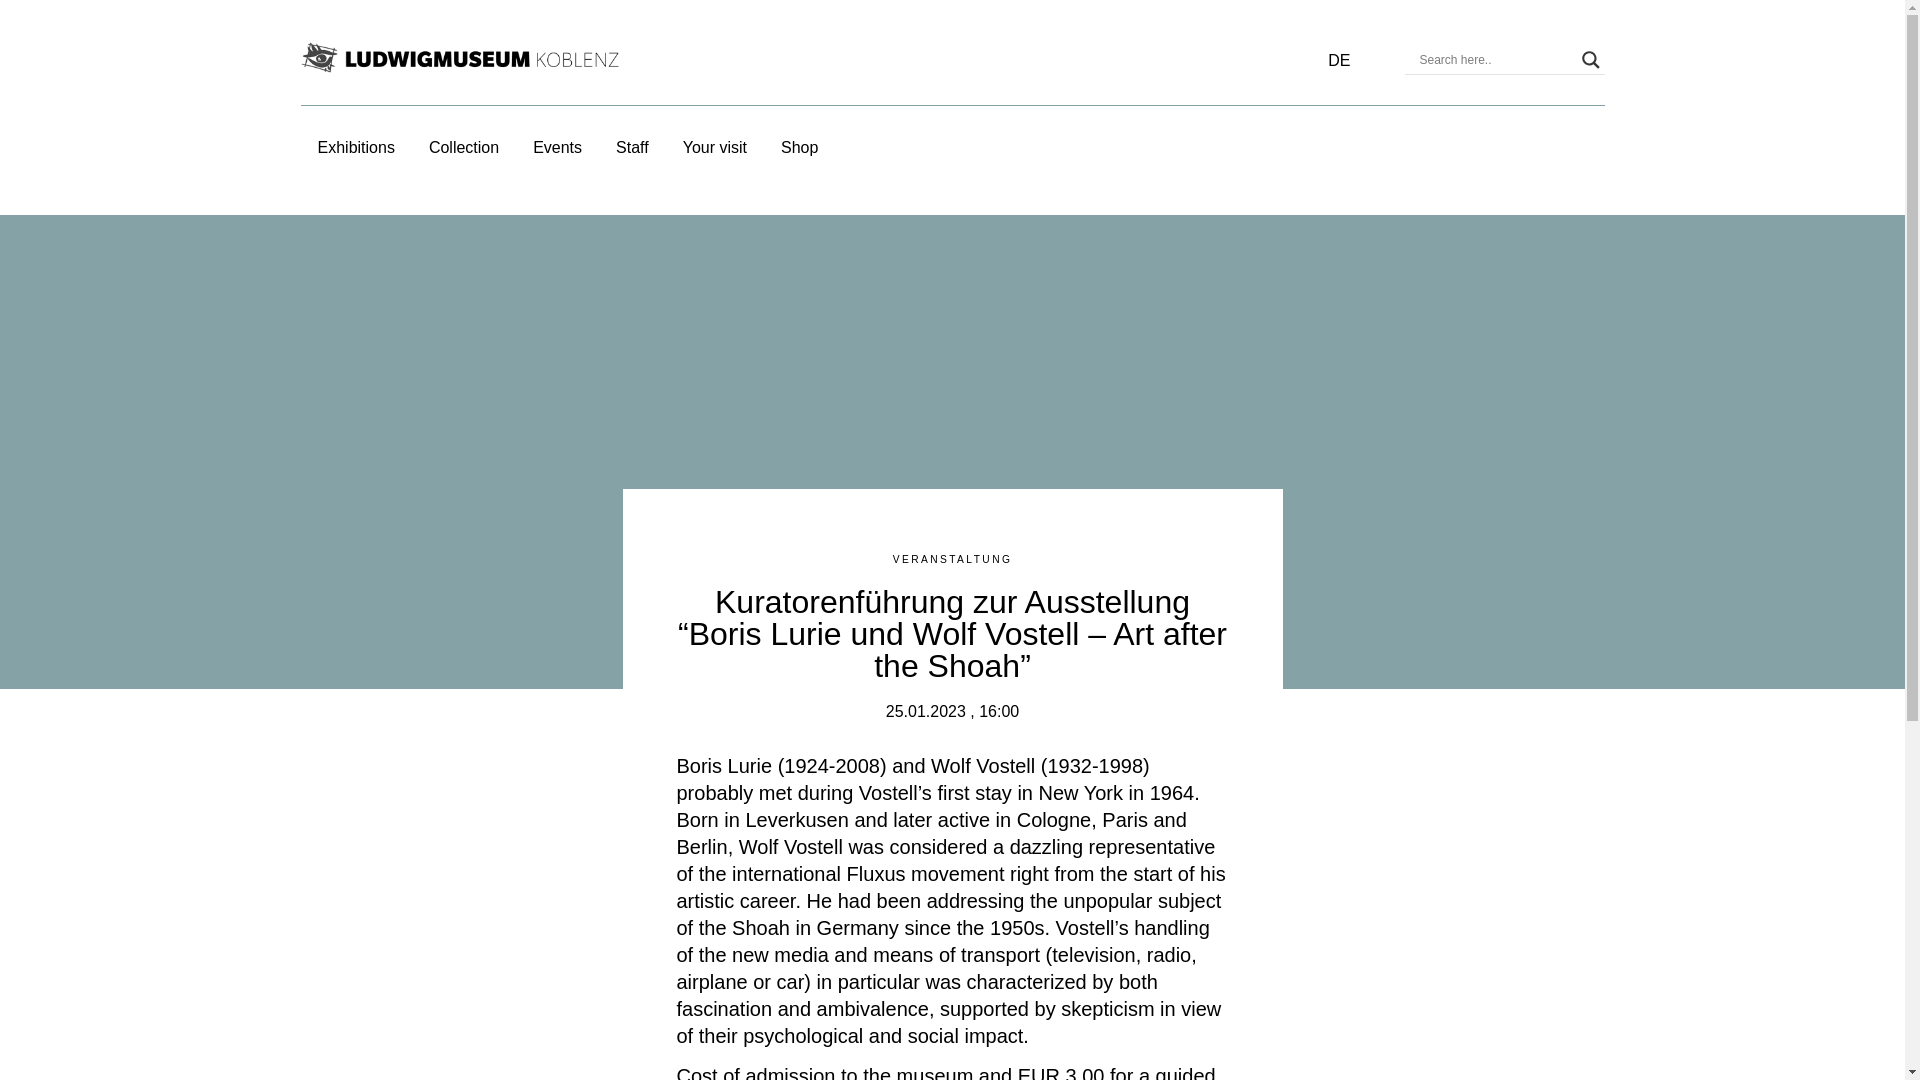 Image resolution: width=1920 pixels, height=1080 pixels. Describe the element at coordinates (714, 147) in the screenshot. I see `Your visit` at that location.